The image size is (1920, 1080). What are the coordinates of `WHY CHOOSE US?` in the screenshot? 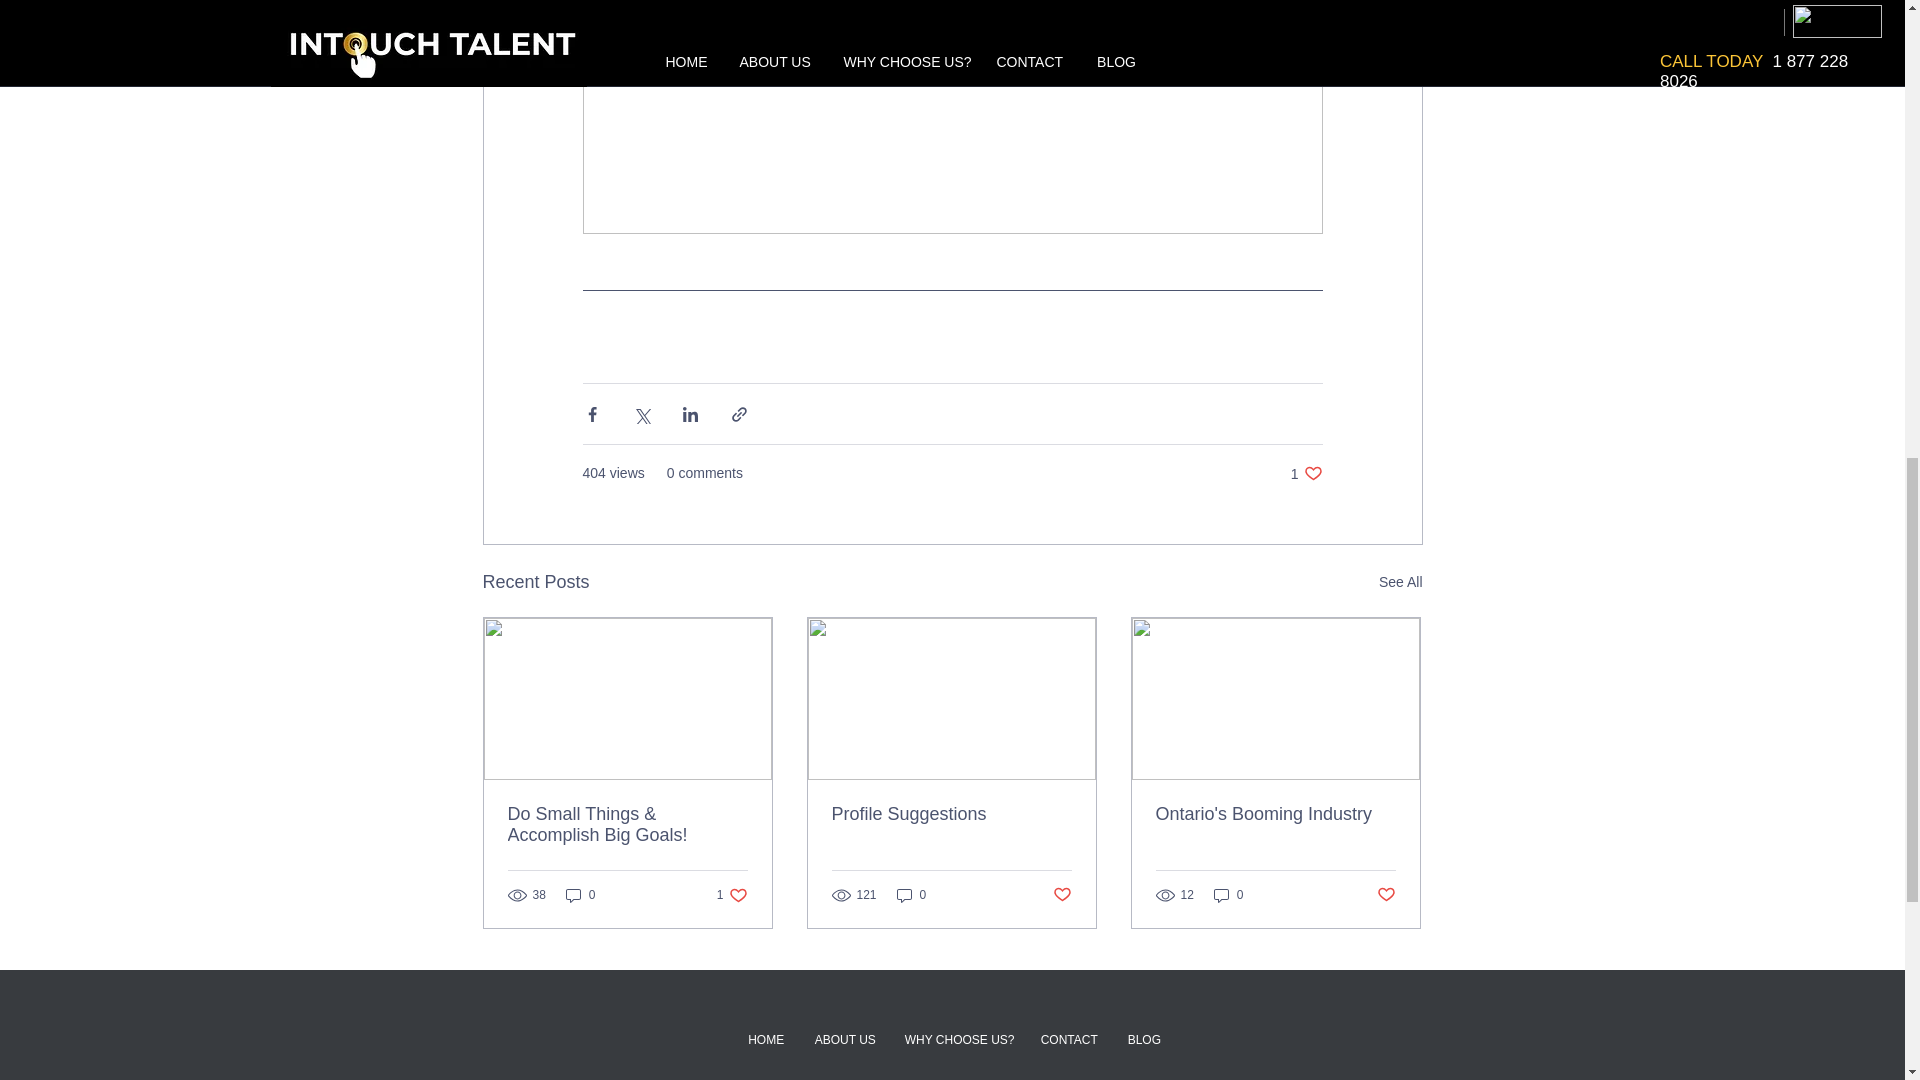 It's located at (958, 1040).